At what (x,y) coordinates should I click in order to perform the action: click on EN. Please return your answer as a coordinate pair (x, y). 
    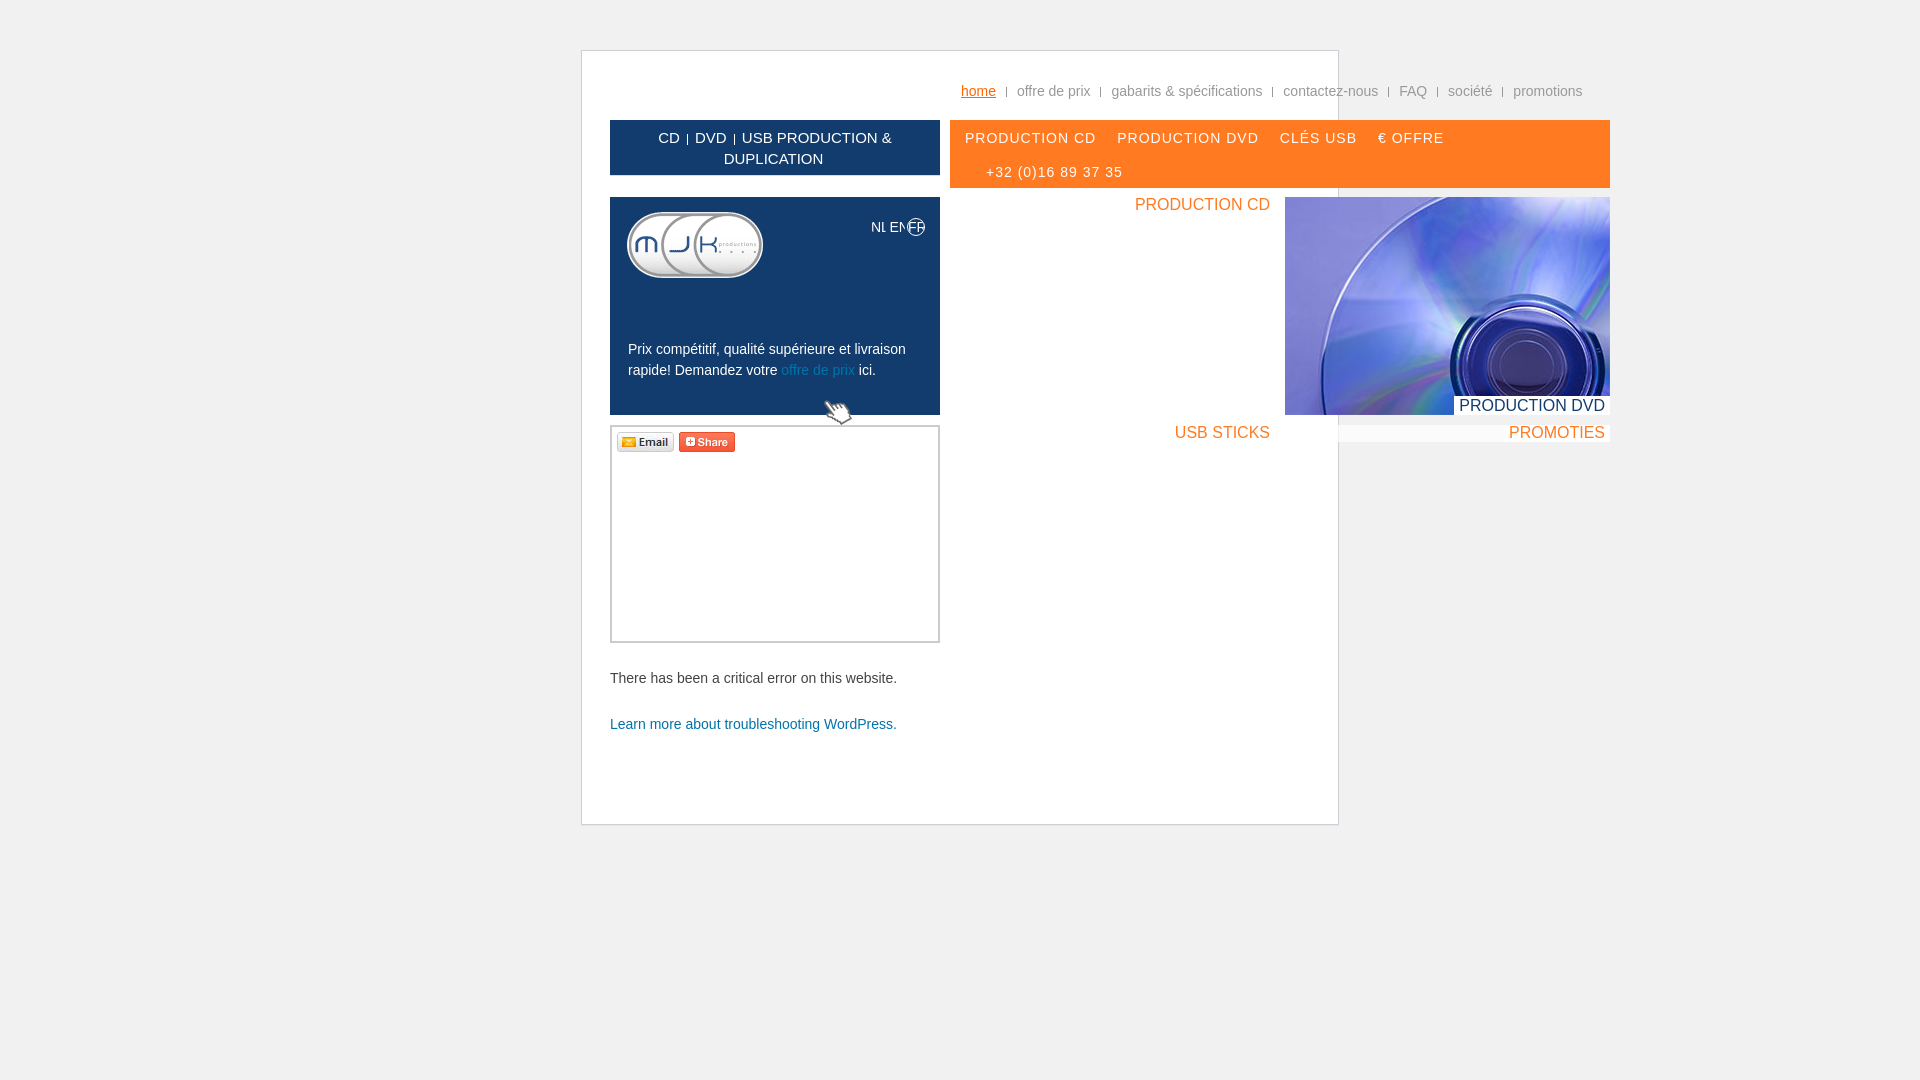
    Looking at the image, I should click on (897, 227).